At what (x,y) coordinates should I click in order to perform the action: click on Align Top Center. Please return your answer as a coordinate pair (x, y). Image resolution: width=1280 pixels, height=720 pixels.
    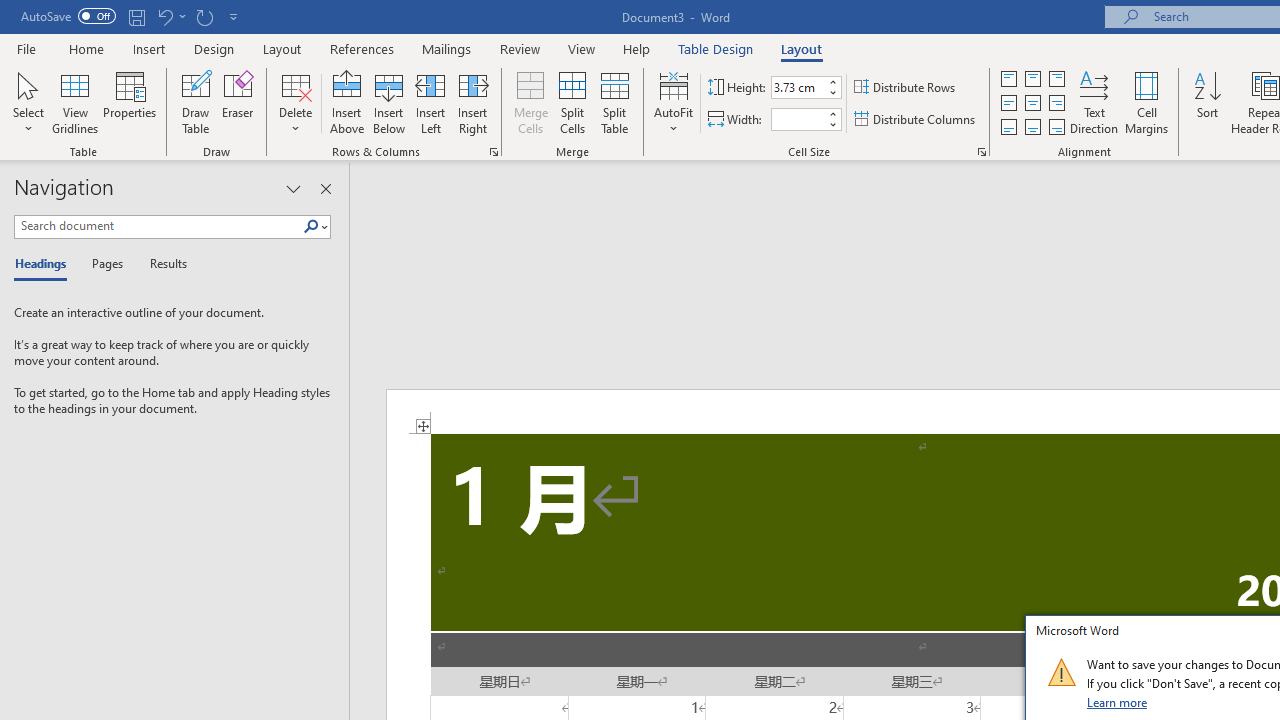
    Looking at the image, I should click on (1032, 78).